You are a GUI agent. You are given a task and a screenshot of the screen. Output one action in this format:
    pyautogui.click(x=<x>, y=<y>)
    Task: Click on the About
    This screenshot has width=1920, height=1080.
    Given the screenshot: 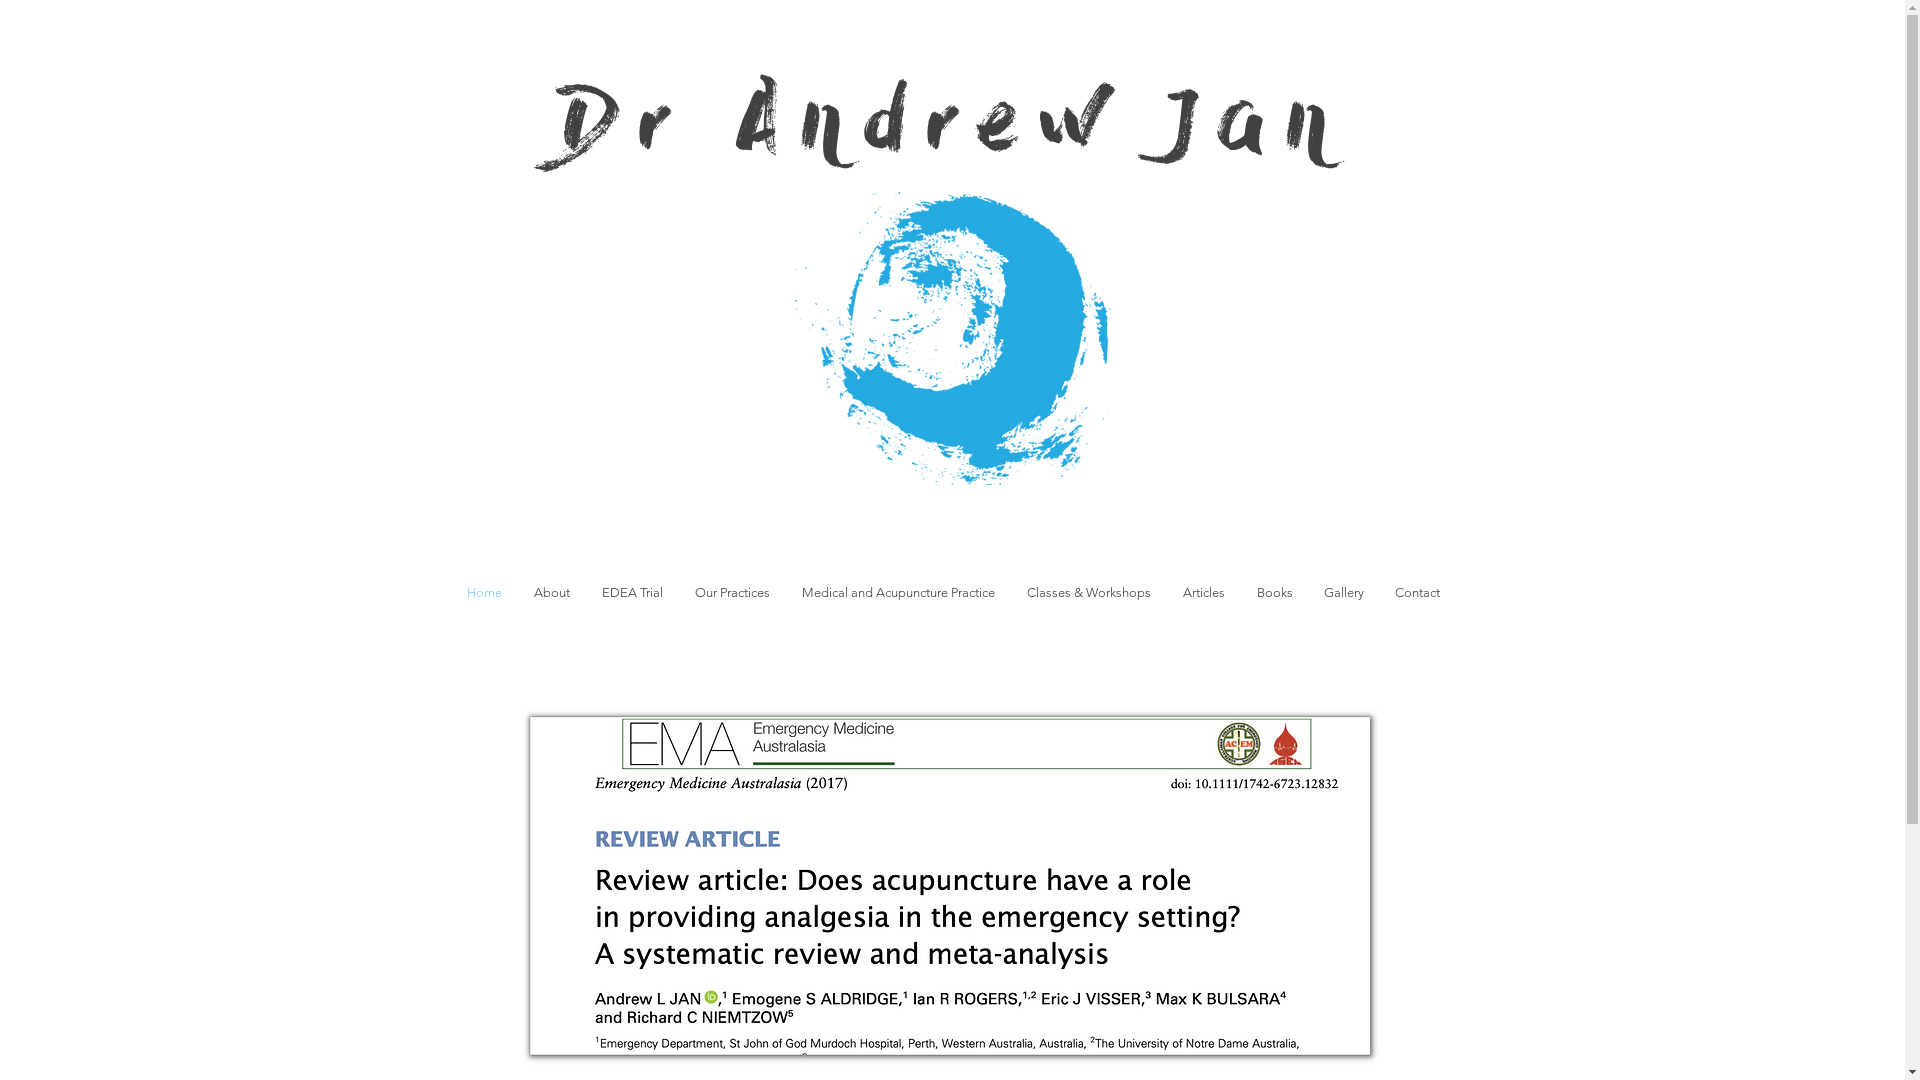 What is the action you would take?
    pyautogui.click(x=552, y=592)
    